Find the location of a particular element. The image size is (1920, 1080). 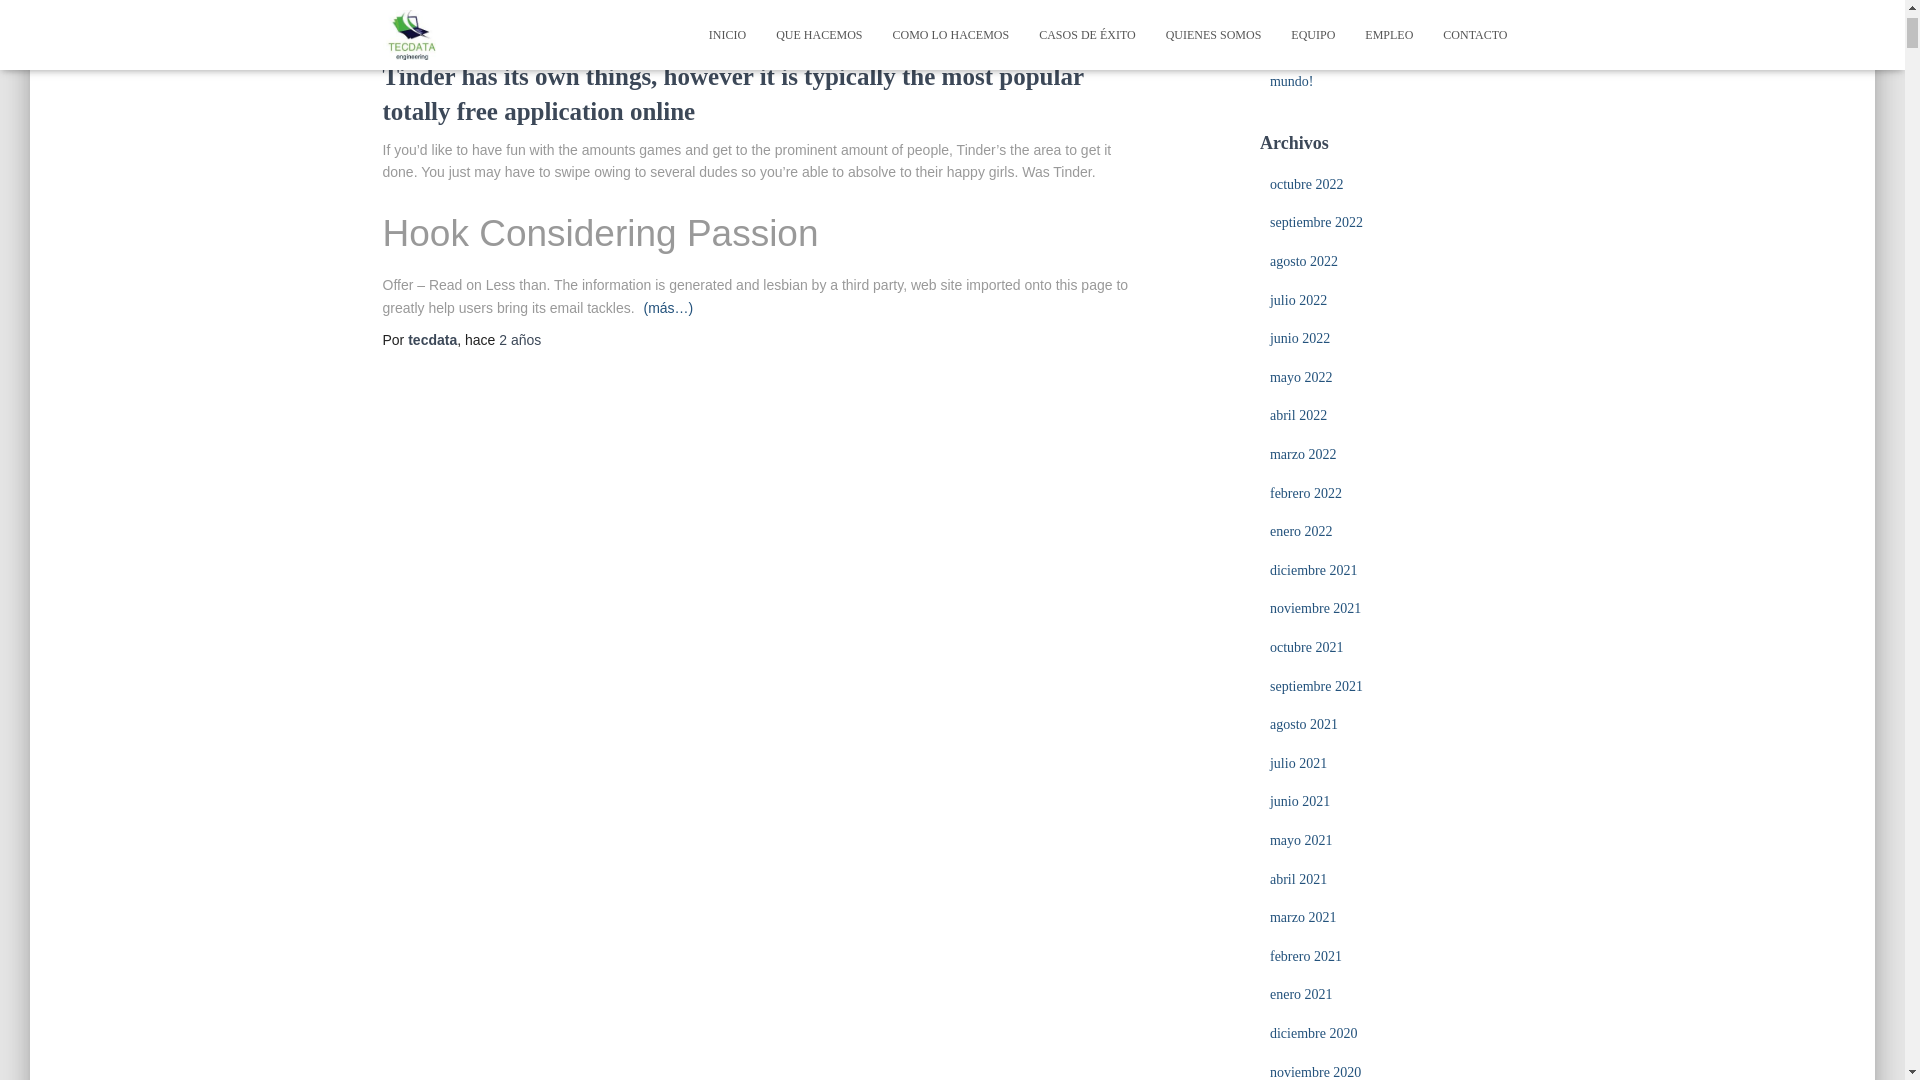

tecdata is located at coordinates (432, 339).